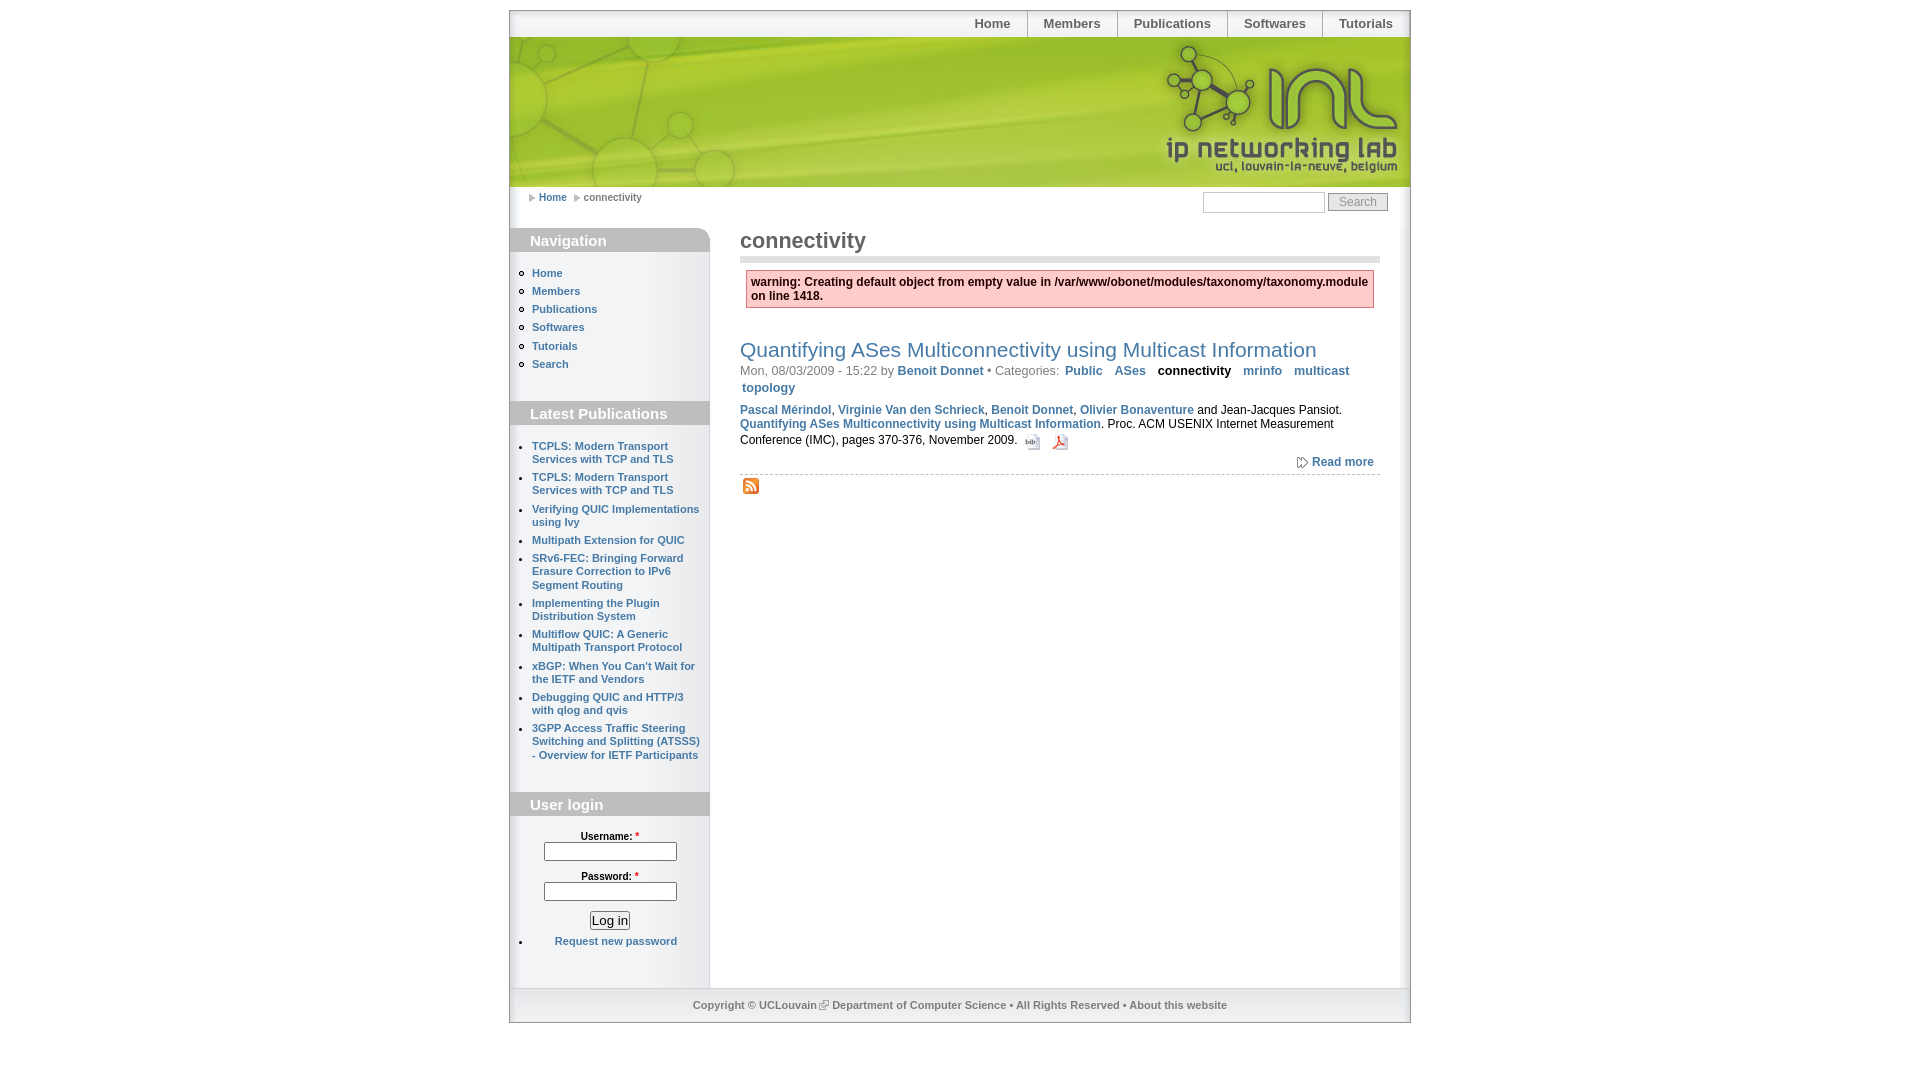  What do you see at coordinates (1032, 410) in the screenshot?
I see `Benoit Donnet` at bounding box center [1032, 410].